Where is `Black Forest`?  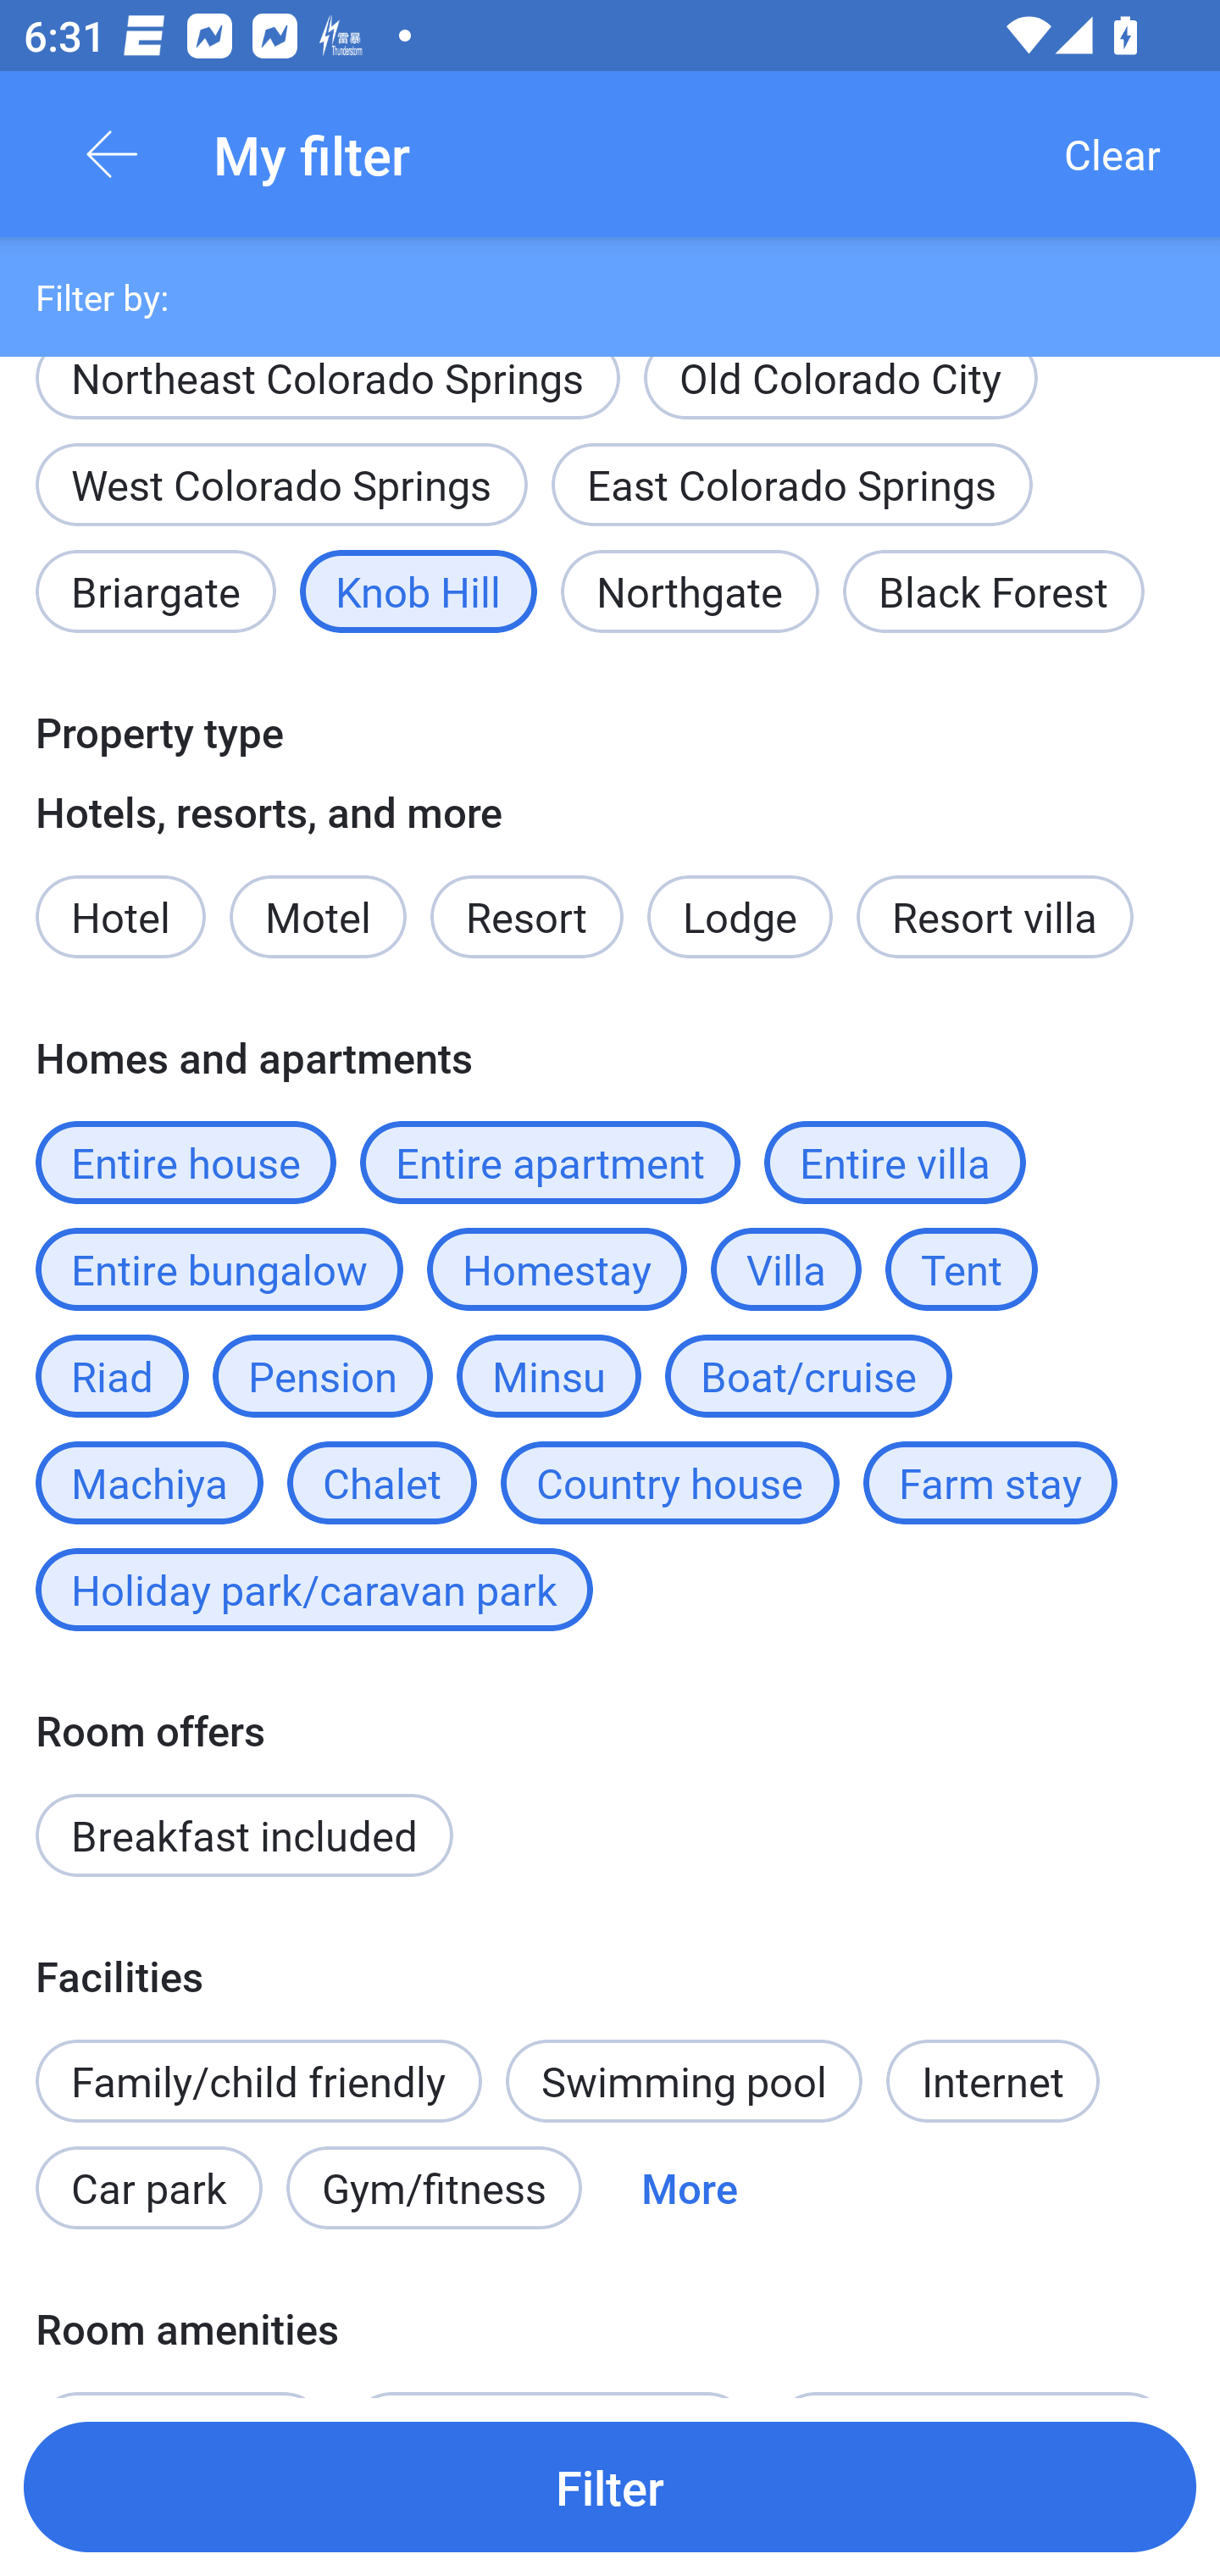
Black Forest is located at coordinates (993, 591).